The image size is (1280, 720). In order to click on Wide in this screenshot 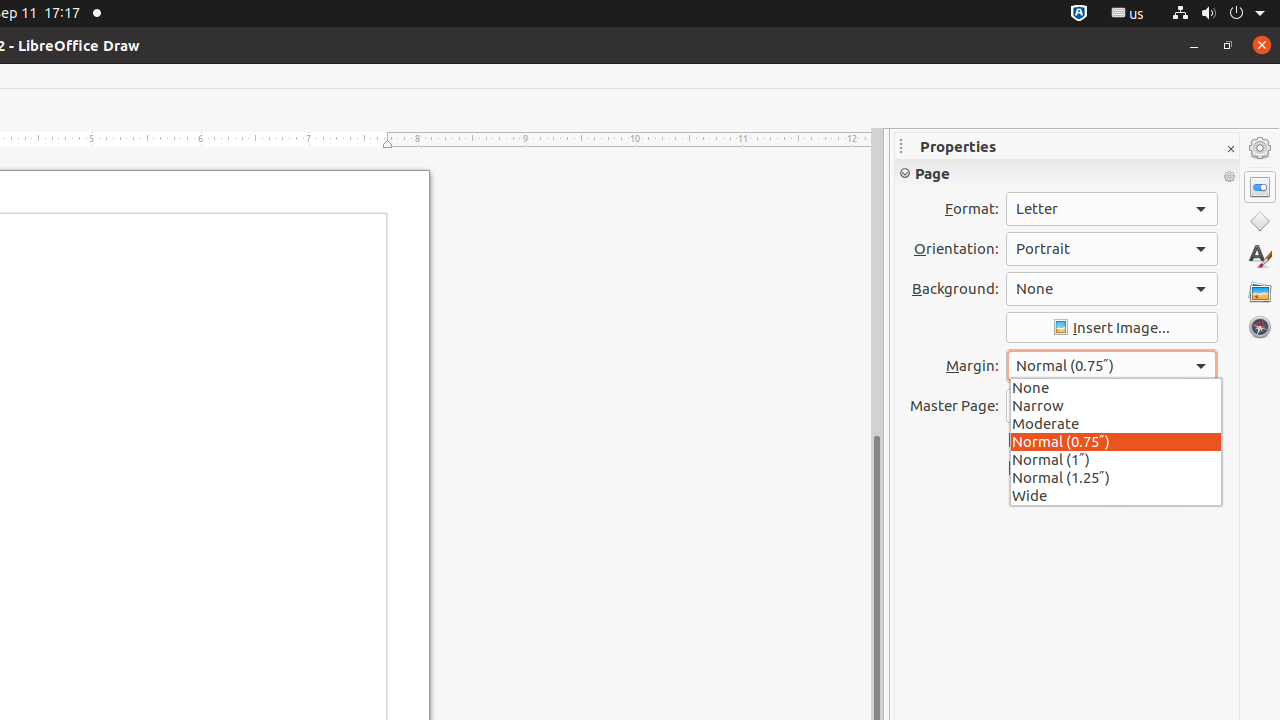, I will do `click(1116, 494)`.